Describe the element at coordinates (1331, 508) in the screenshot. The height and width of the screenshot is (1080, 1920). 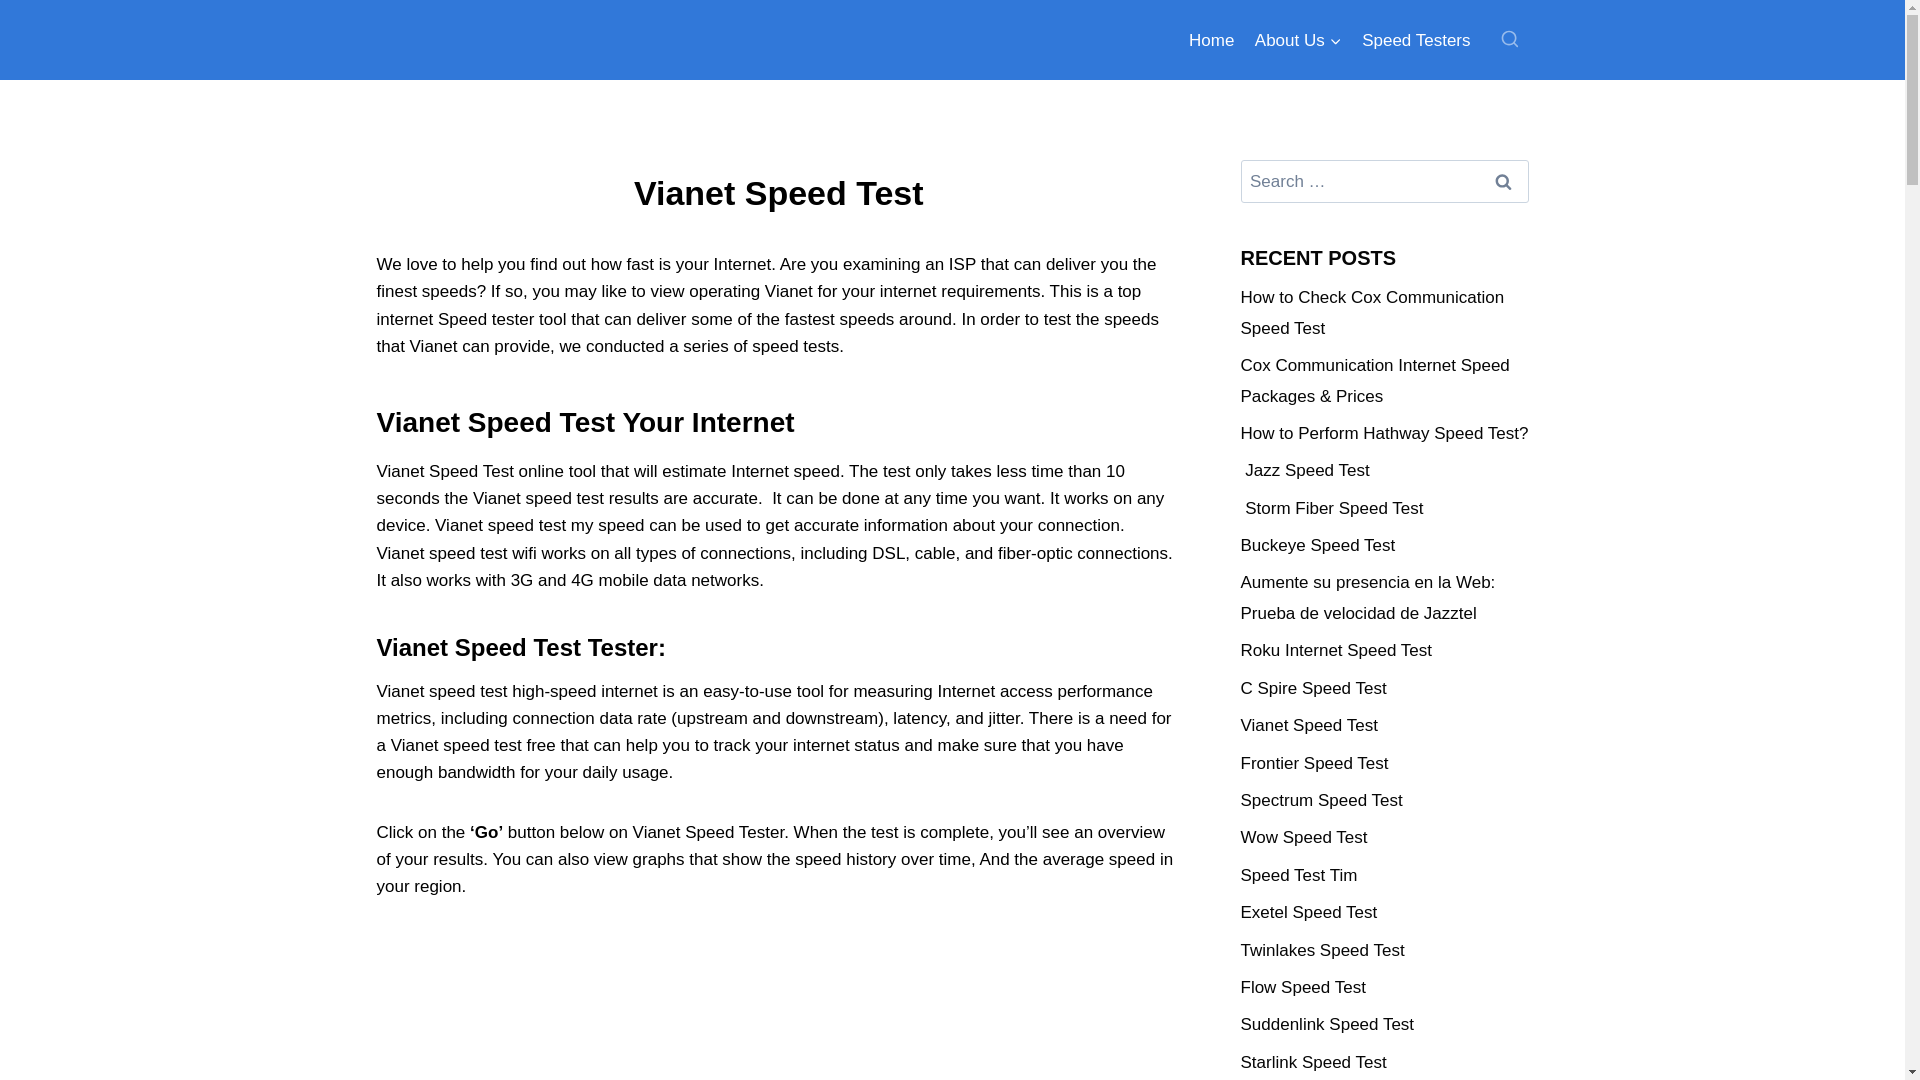
I see ` Storm Fiber Speed Test` at that location.